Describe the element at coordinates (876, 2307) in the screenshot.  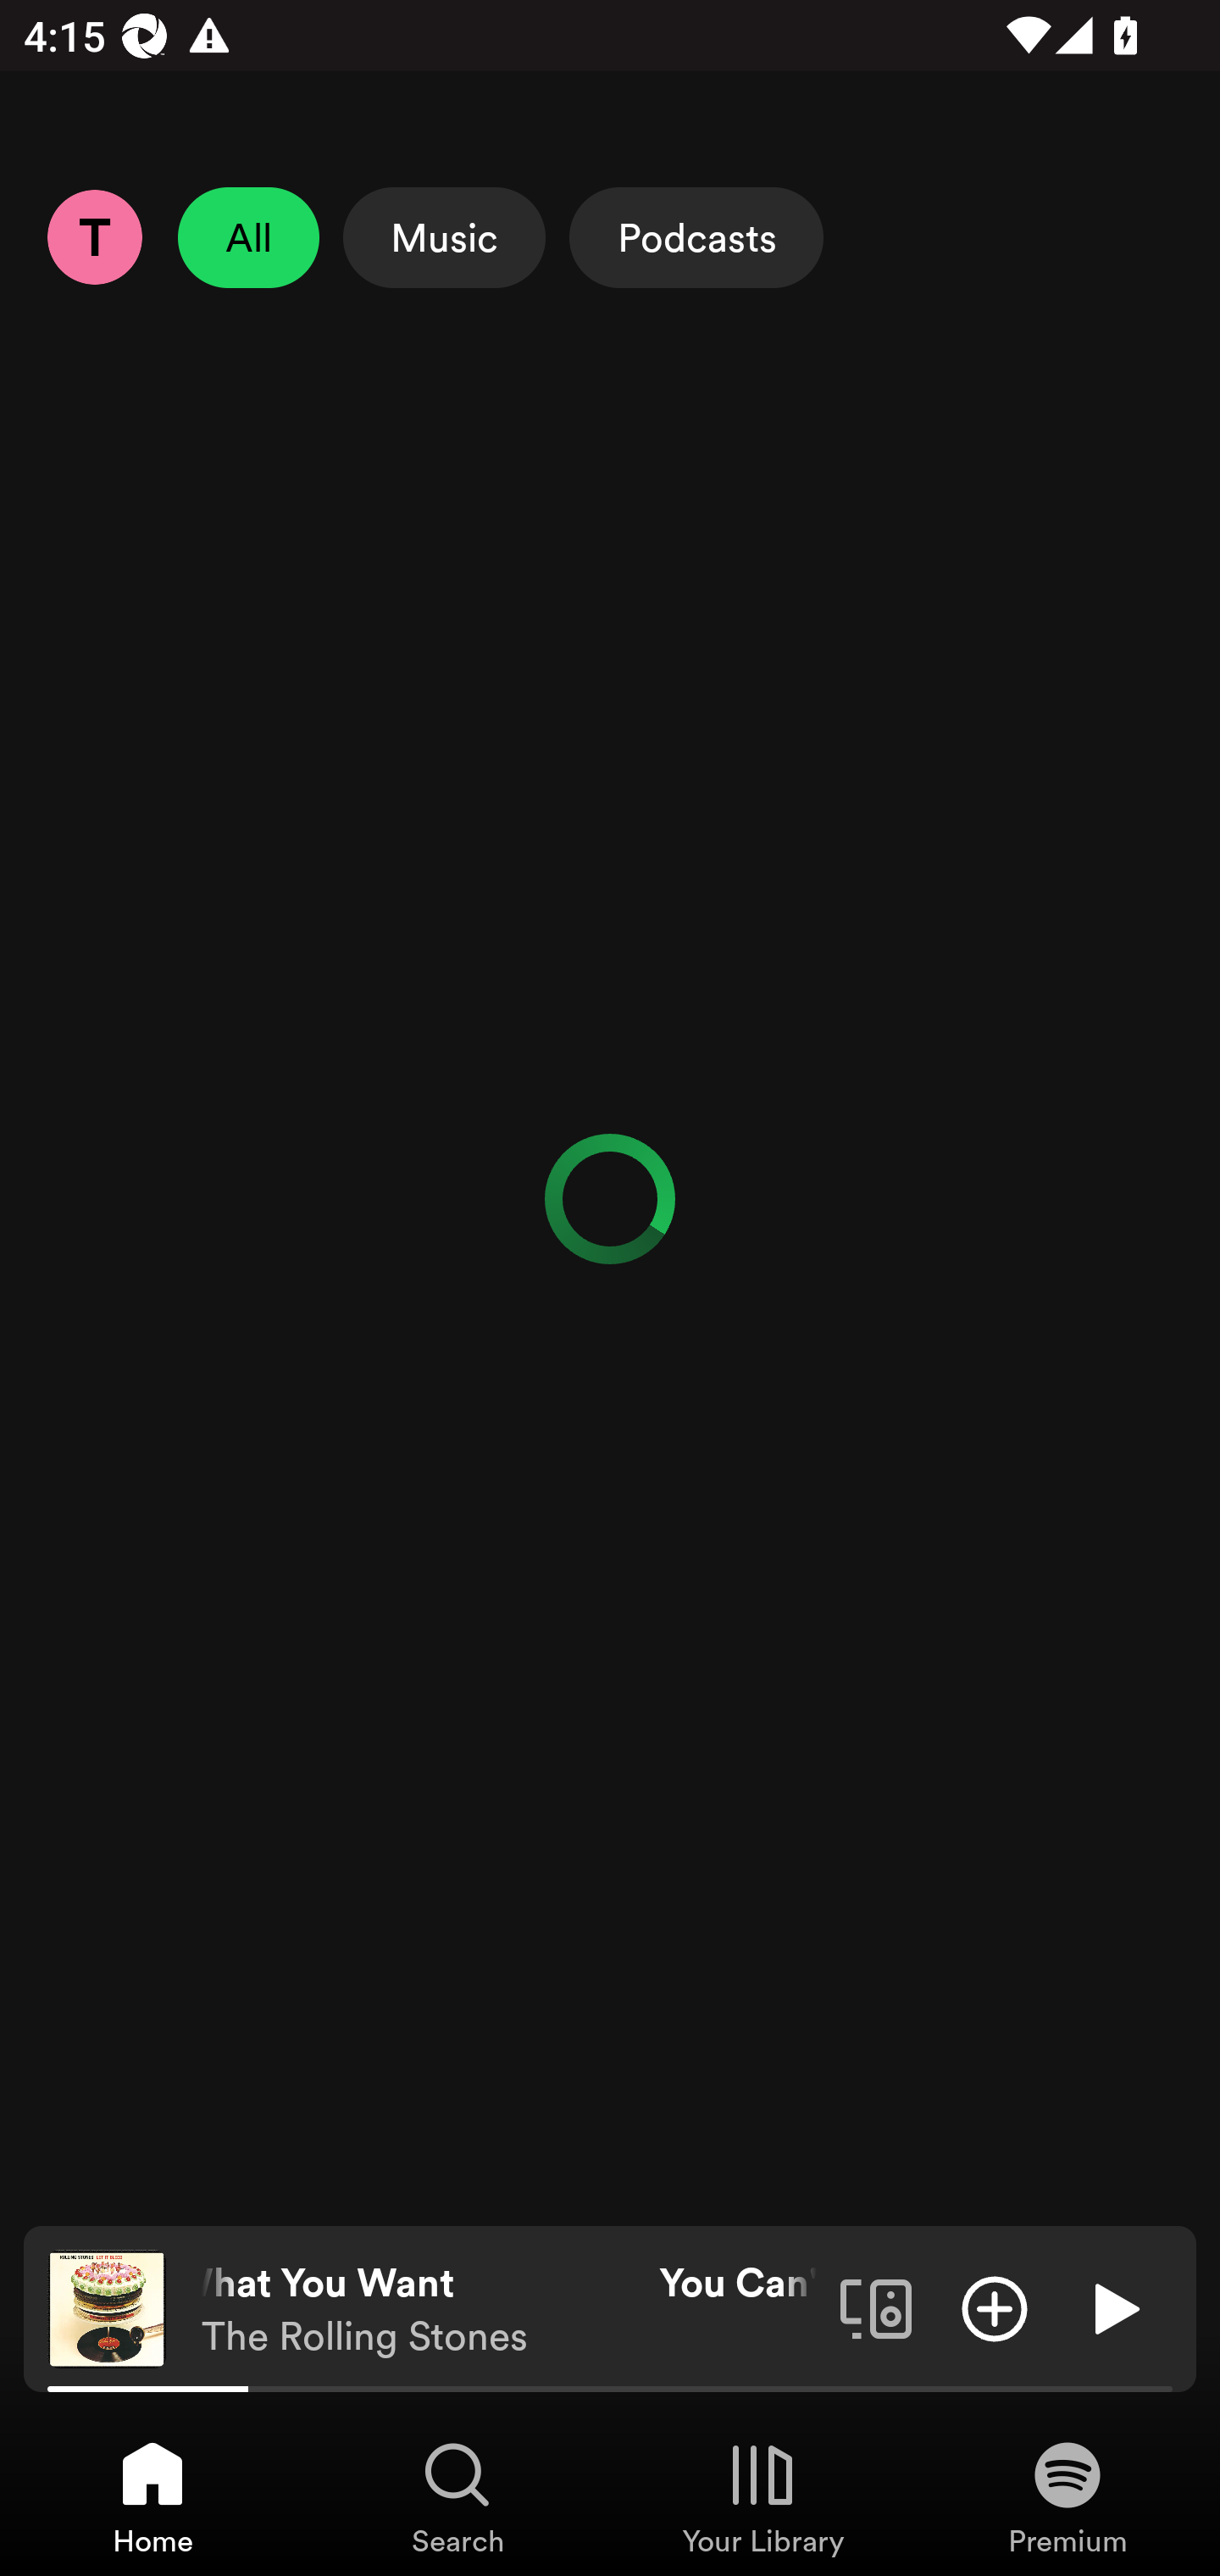
I see `Connect to a device. Opens the devices menu` at that location.